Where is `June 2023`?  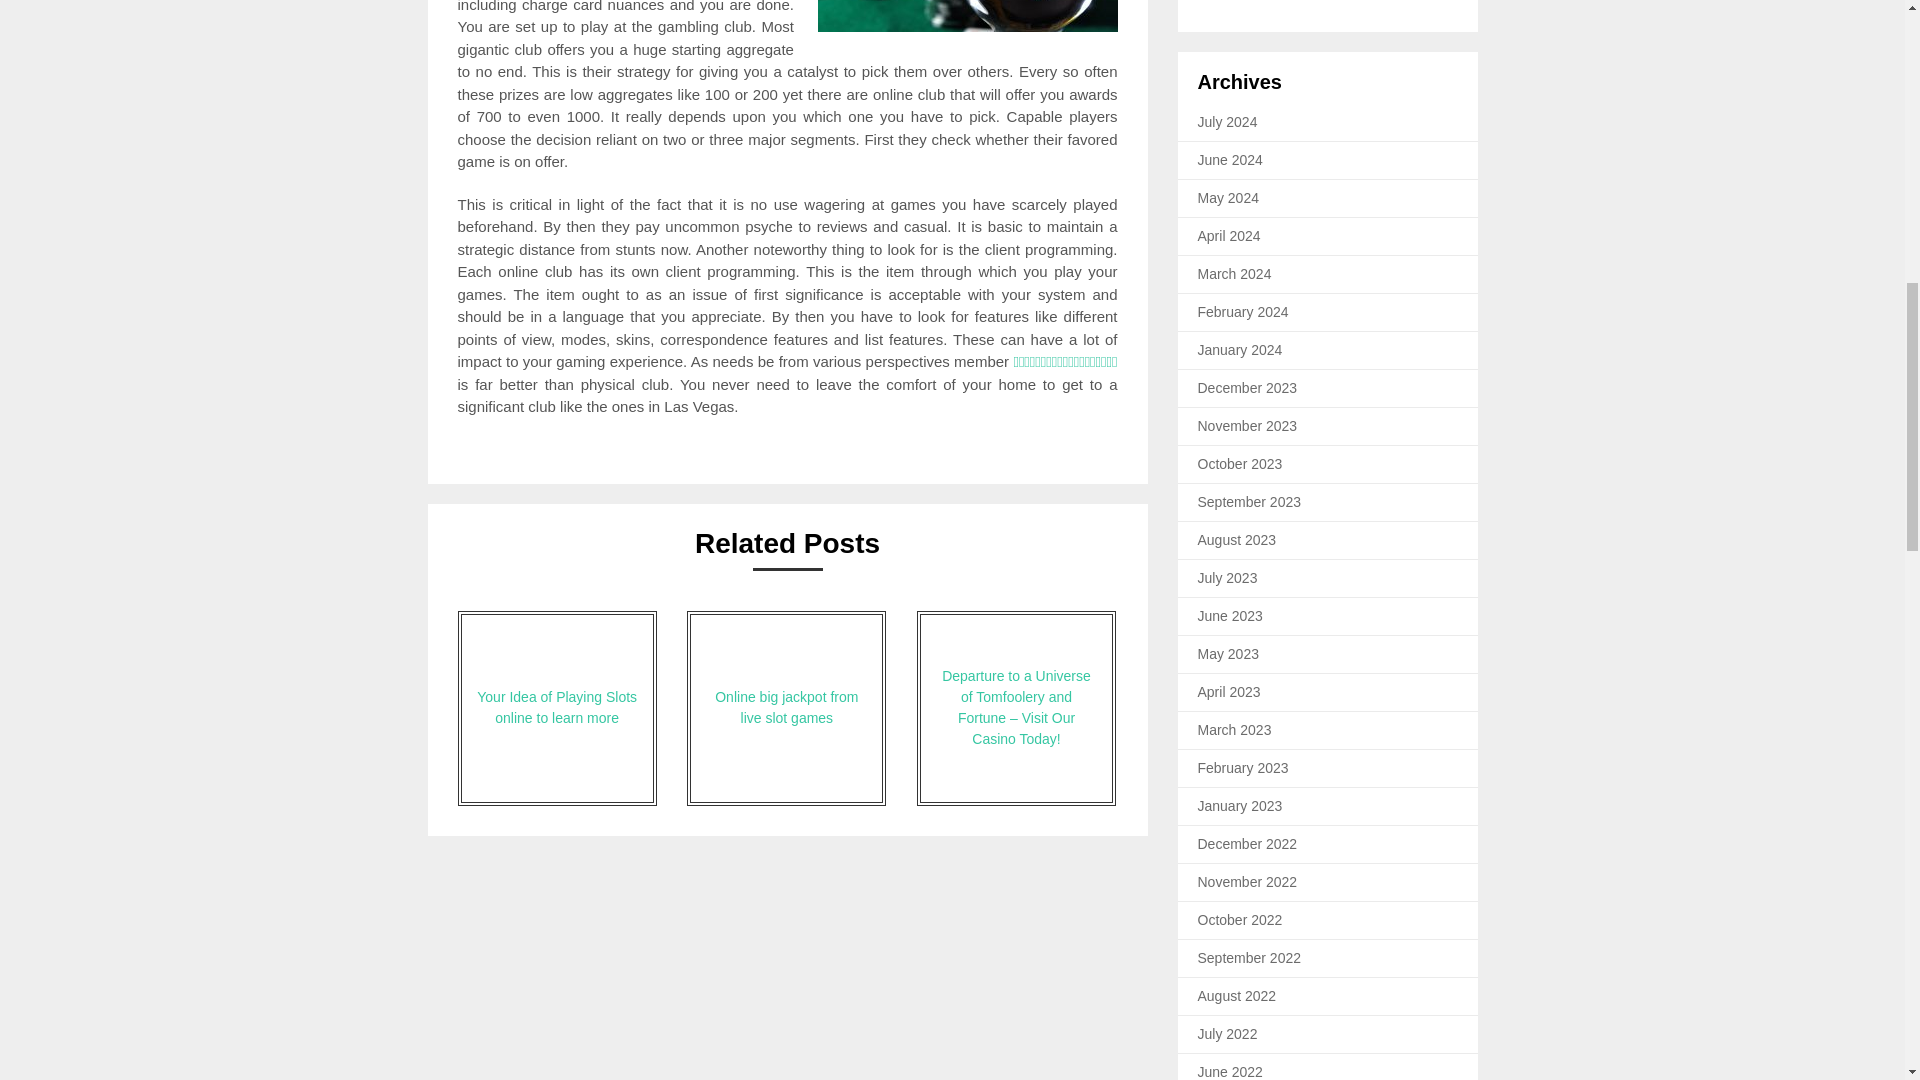 June 2023 is located at coordinates (1230, 616).